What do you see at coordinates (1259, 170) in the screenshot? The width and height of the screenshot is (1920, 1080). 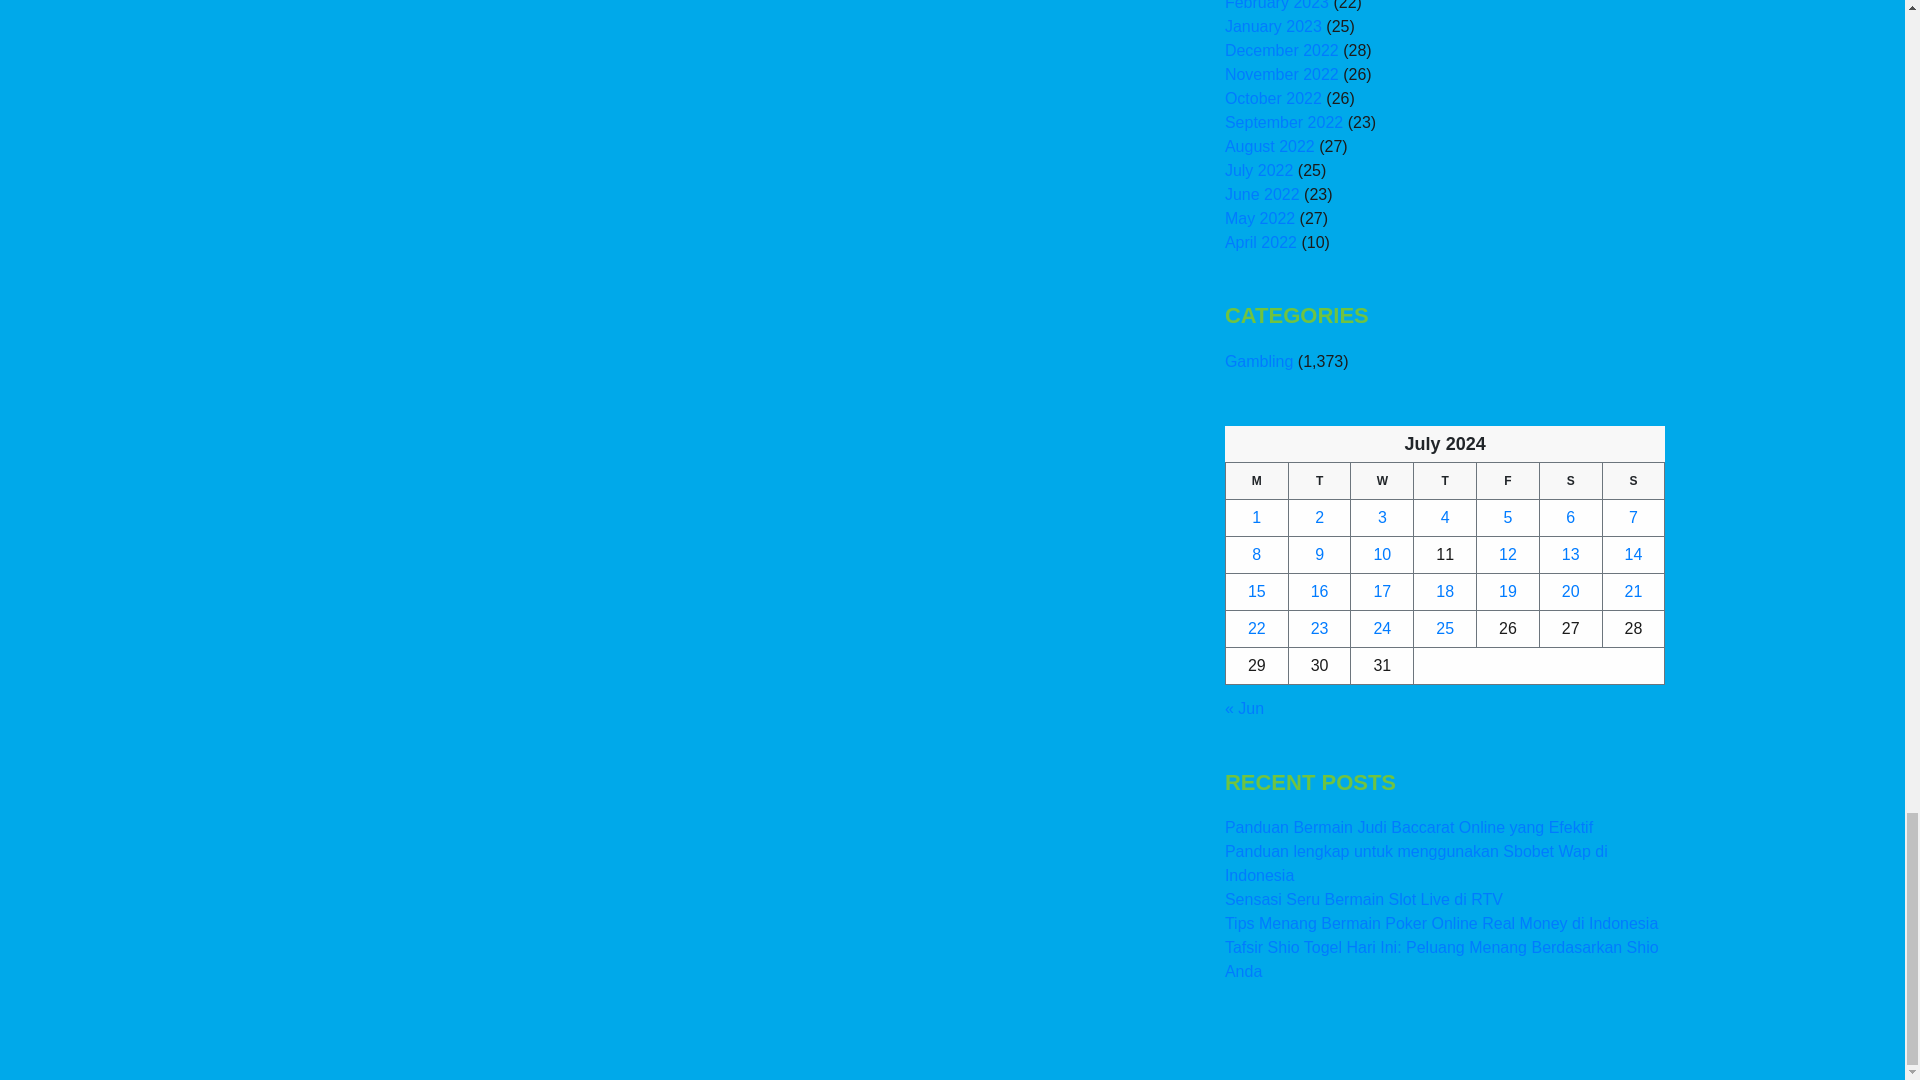 I see `July 2022` at bounding box center [1259, 170].